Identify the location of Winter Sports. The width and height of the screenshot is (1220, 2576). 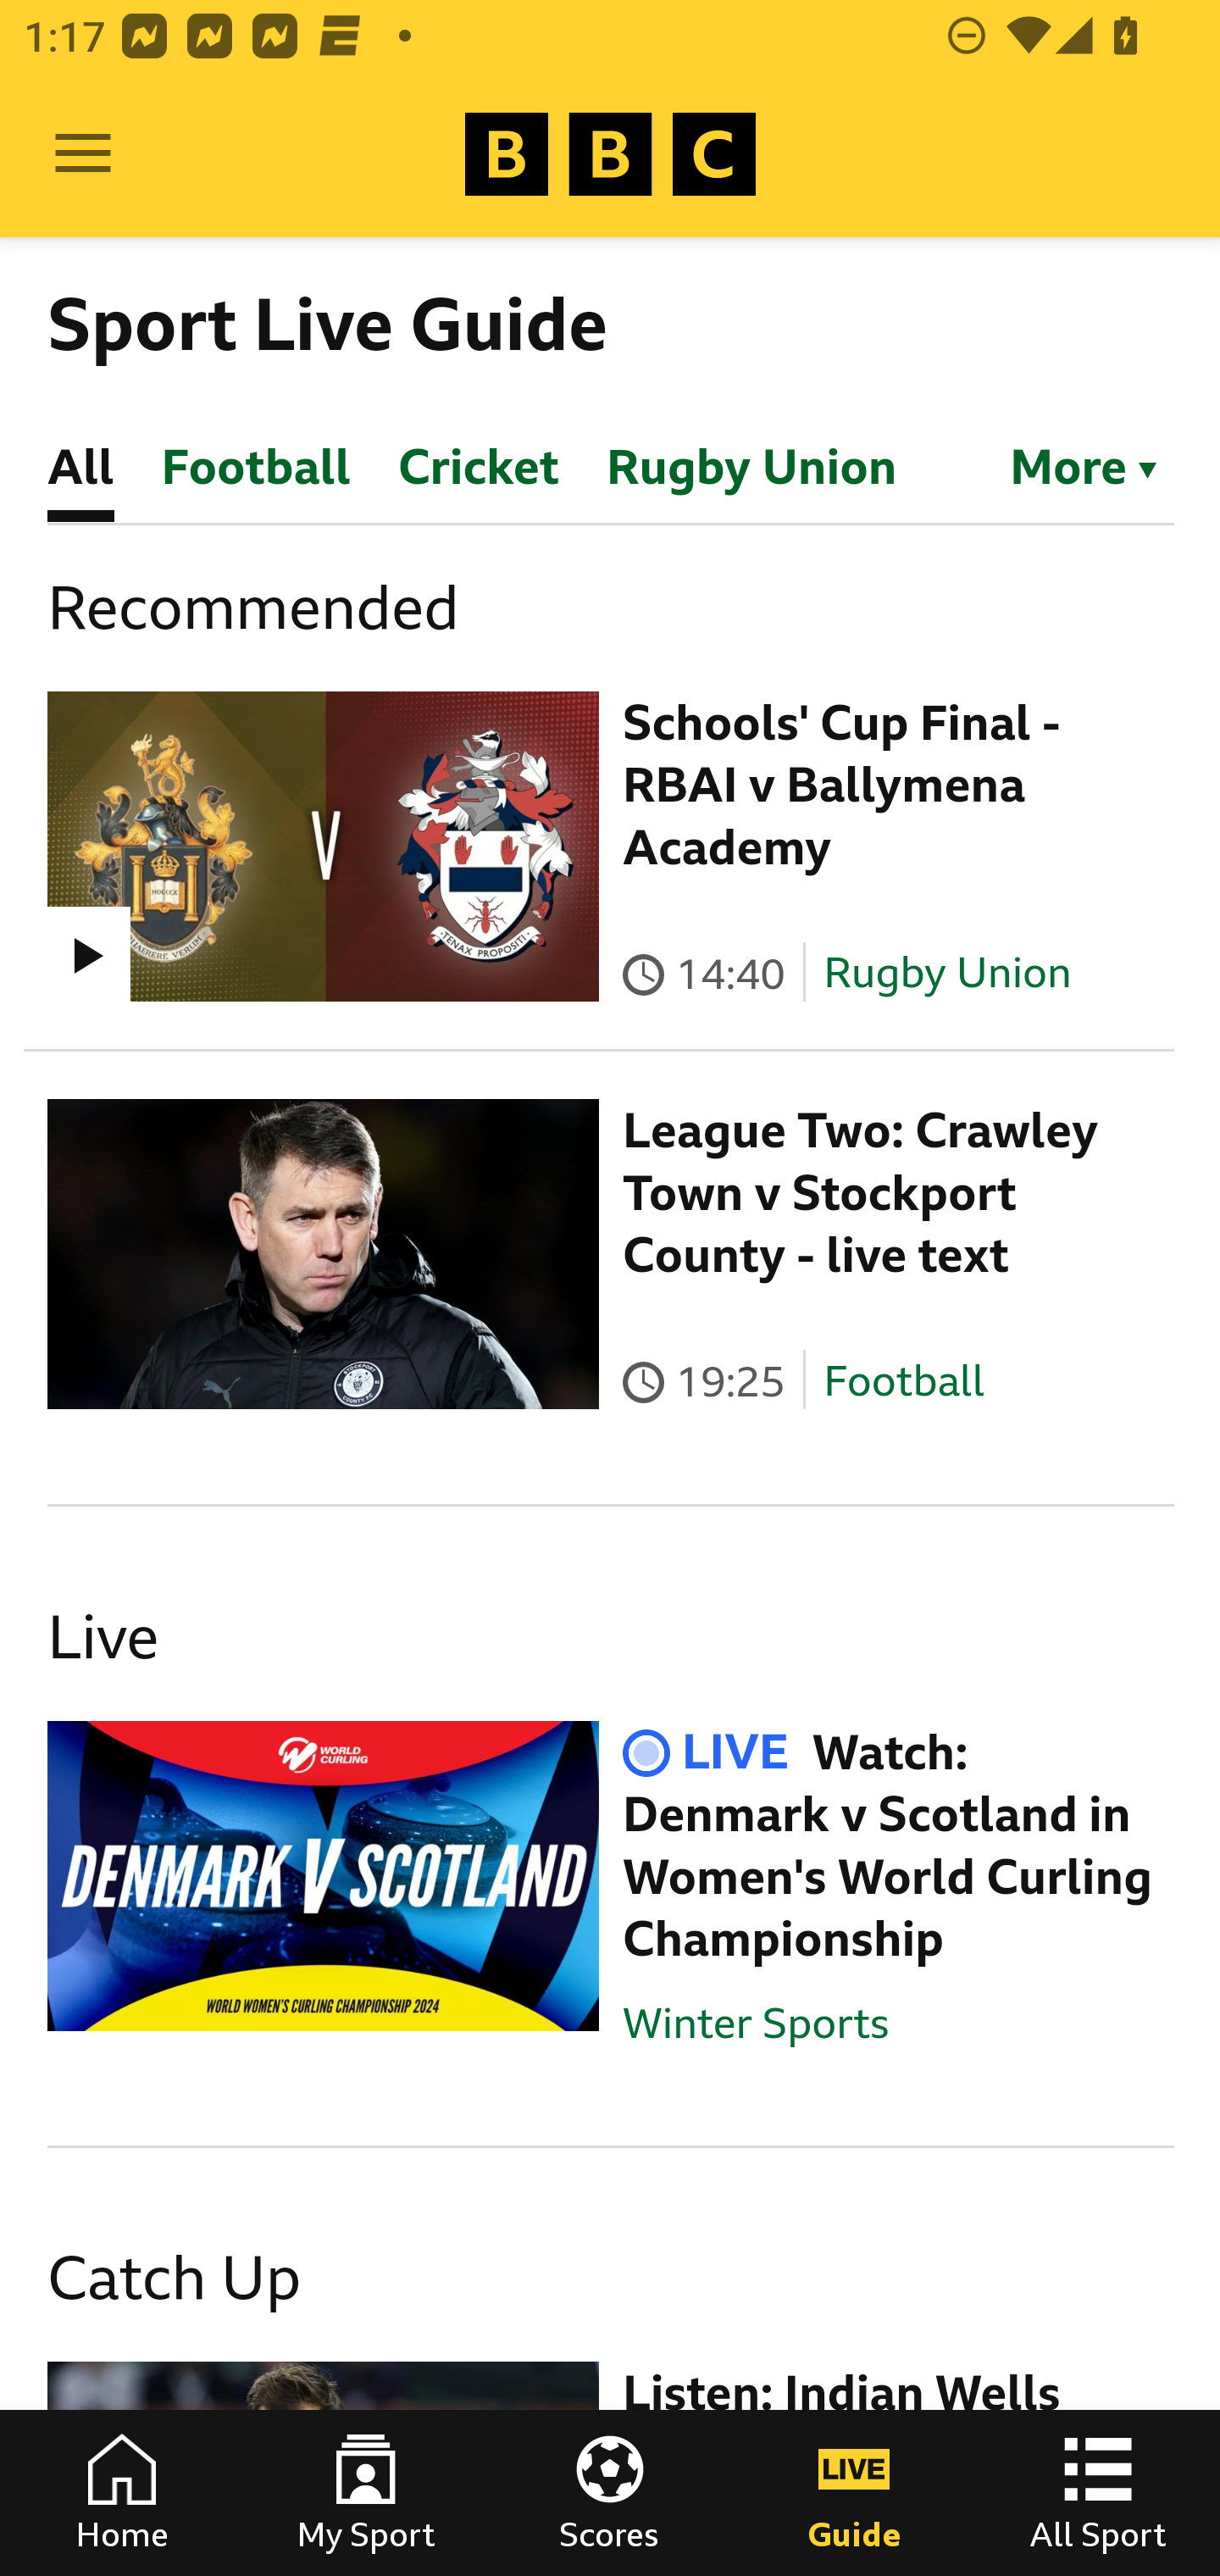
(756, 2022).